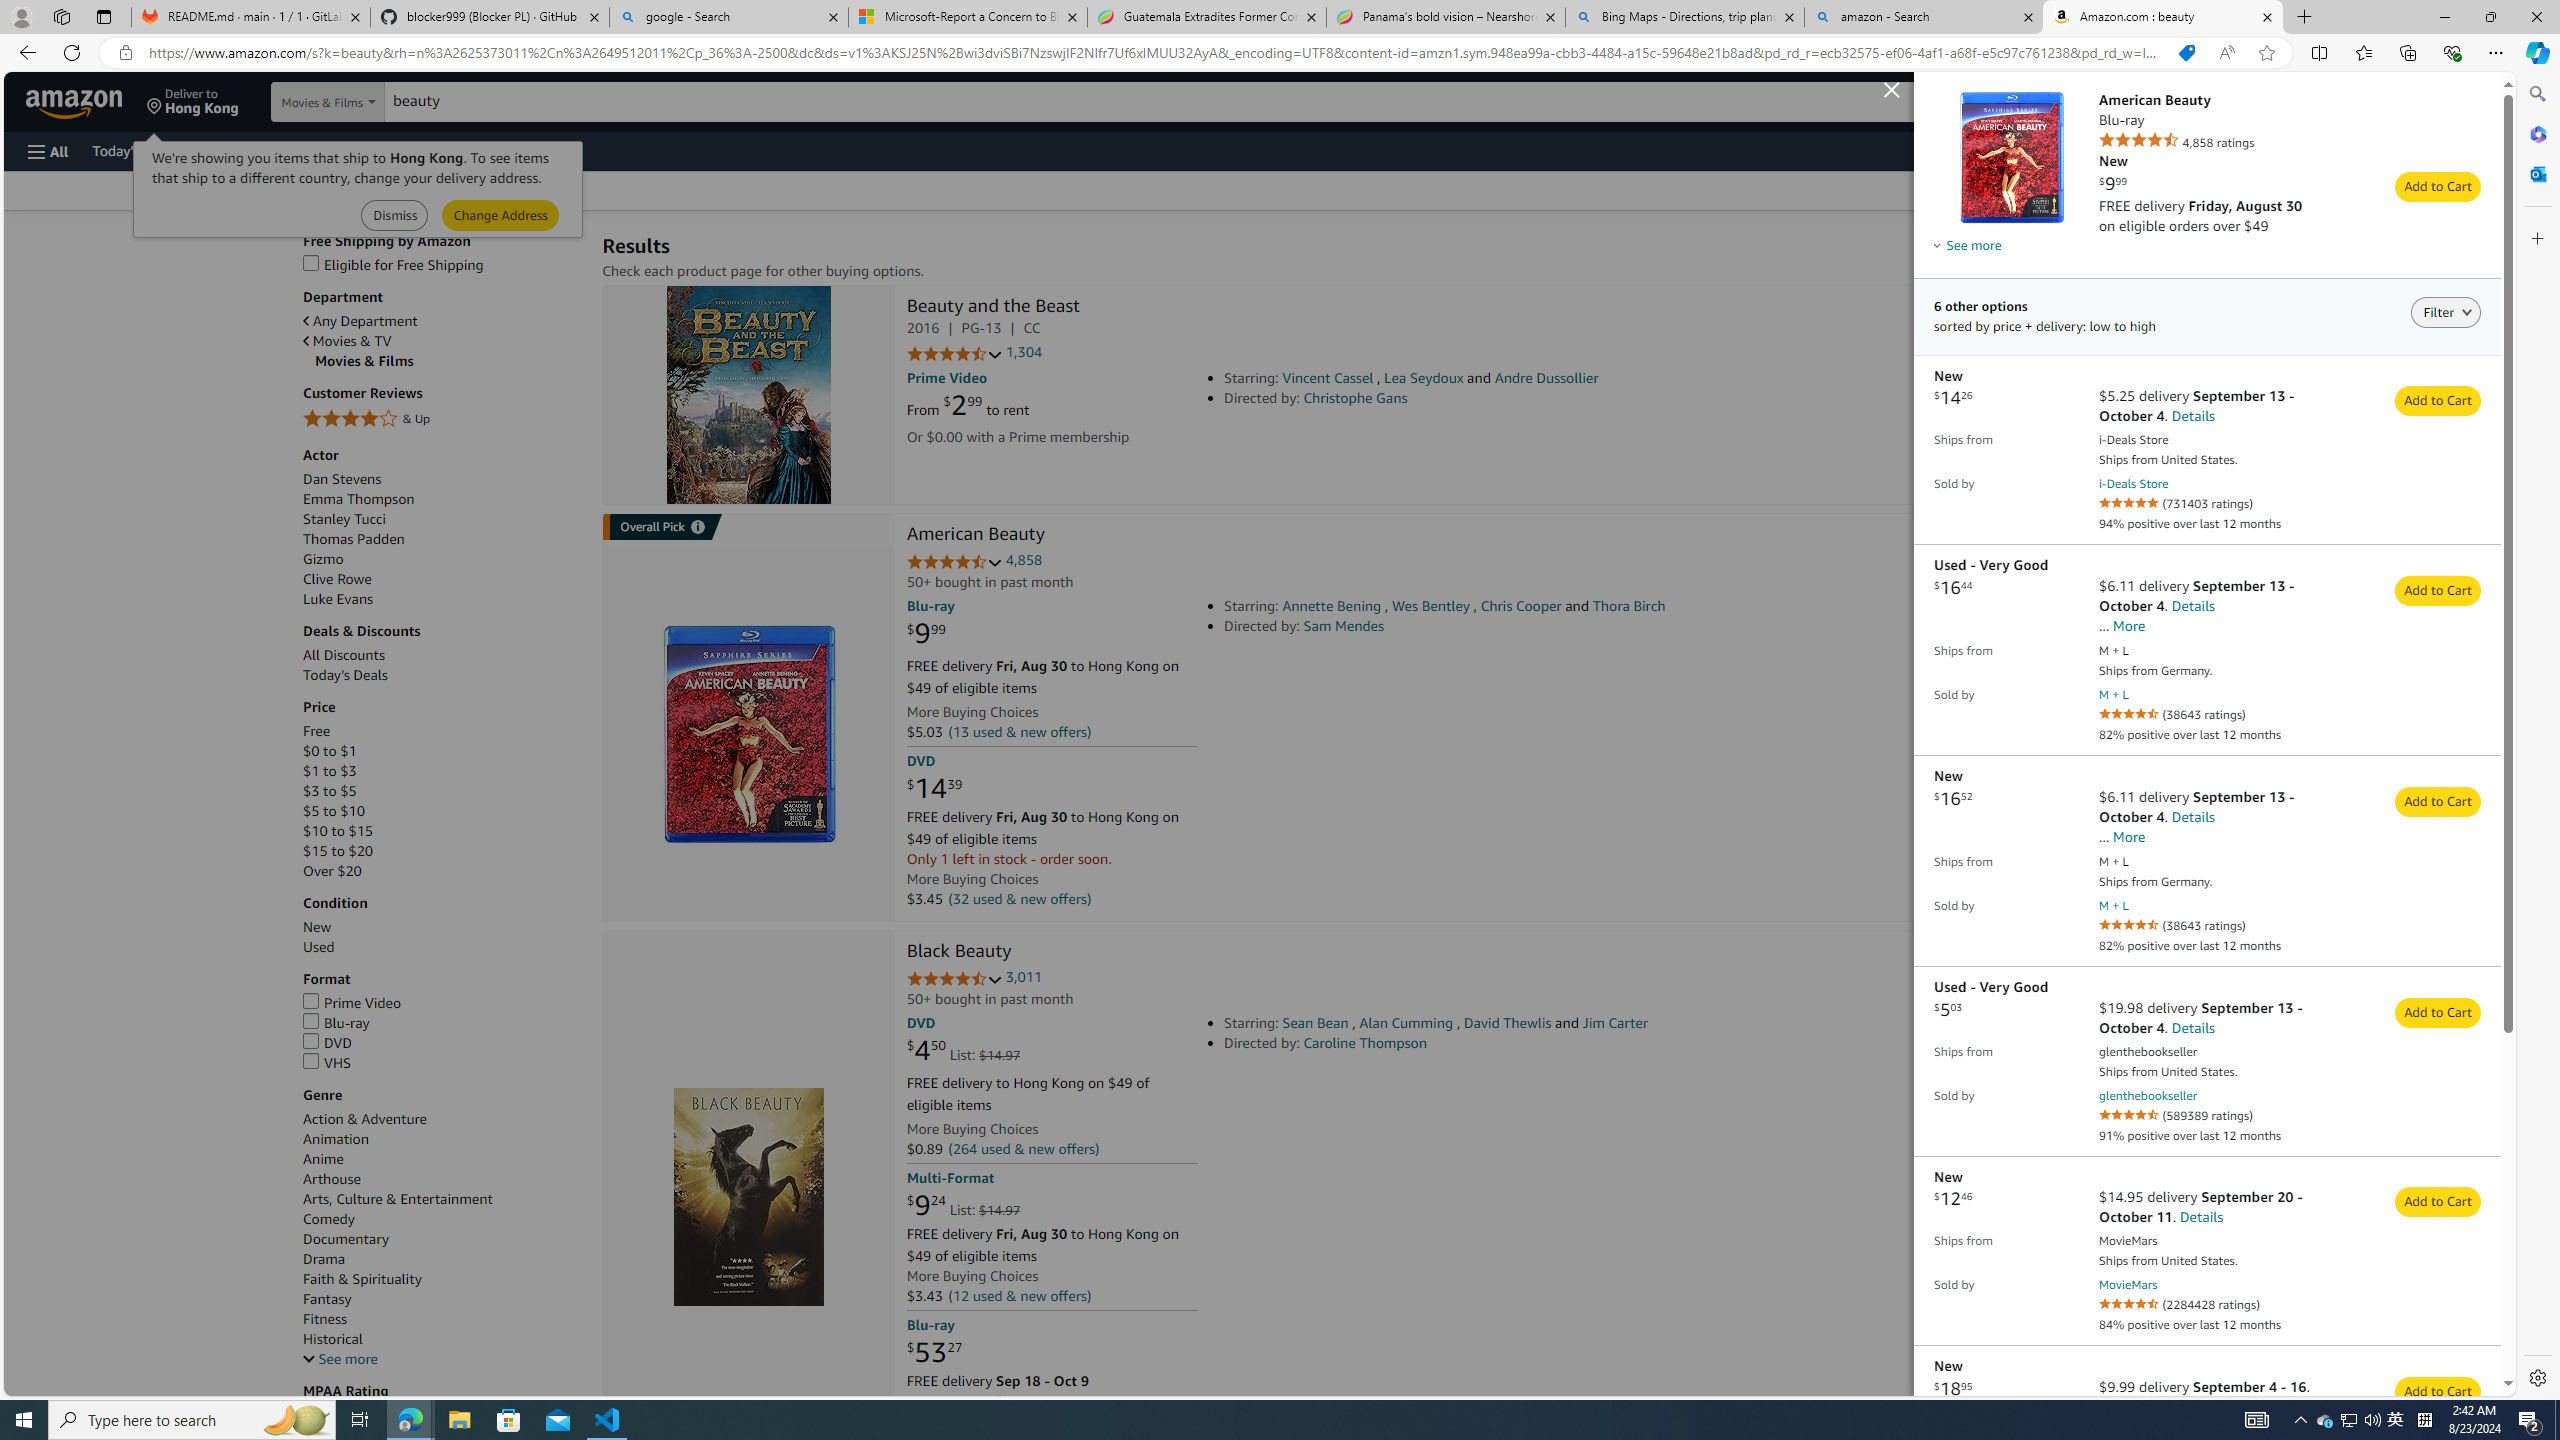  Describe the element at coordinates (1356, 398) in the screenshot. I see `Christophe Gans` at that location.